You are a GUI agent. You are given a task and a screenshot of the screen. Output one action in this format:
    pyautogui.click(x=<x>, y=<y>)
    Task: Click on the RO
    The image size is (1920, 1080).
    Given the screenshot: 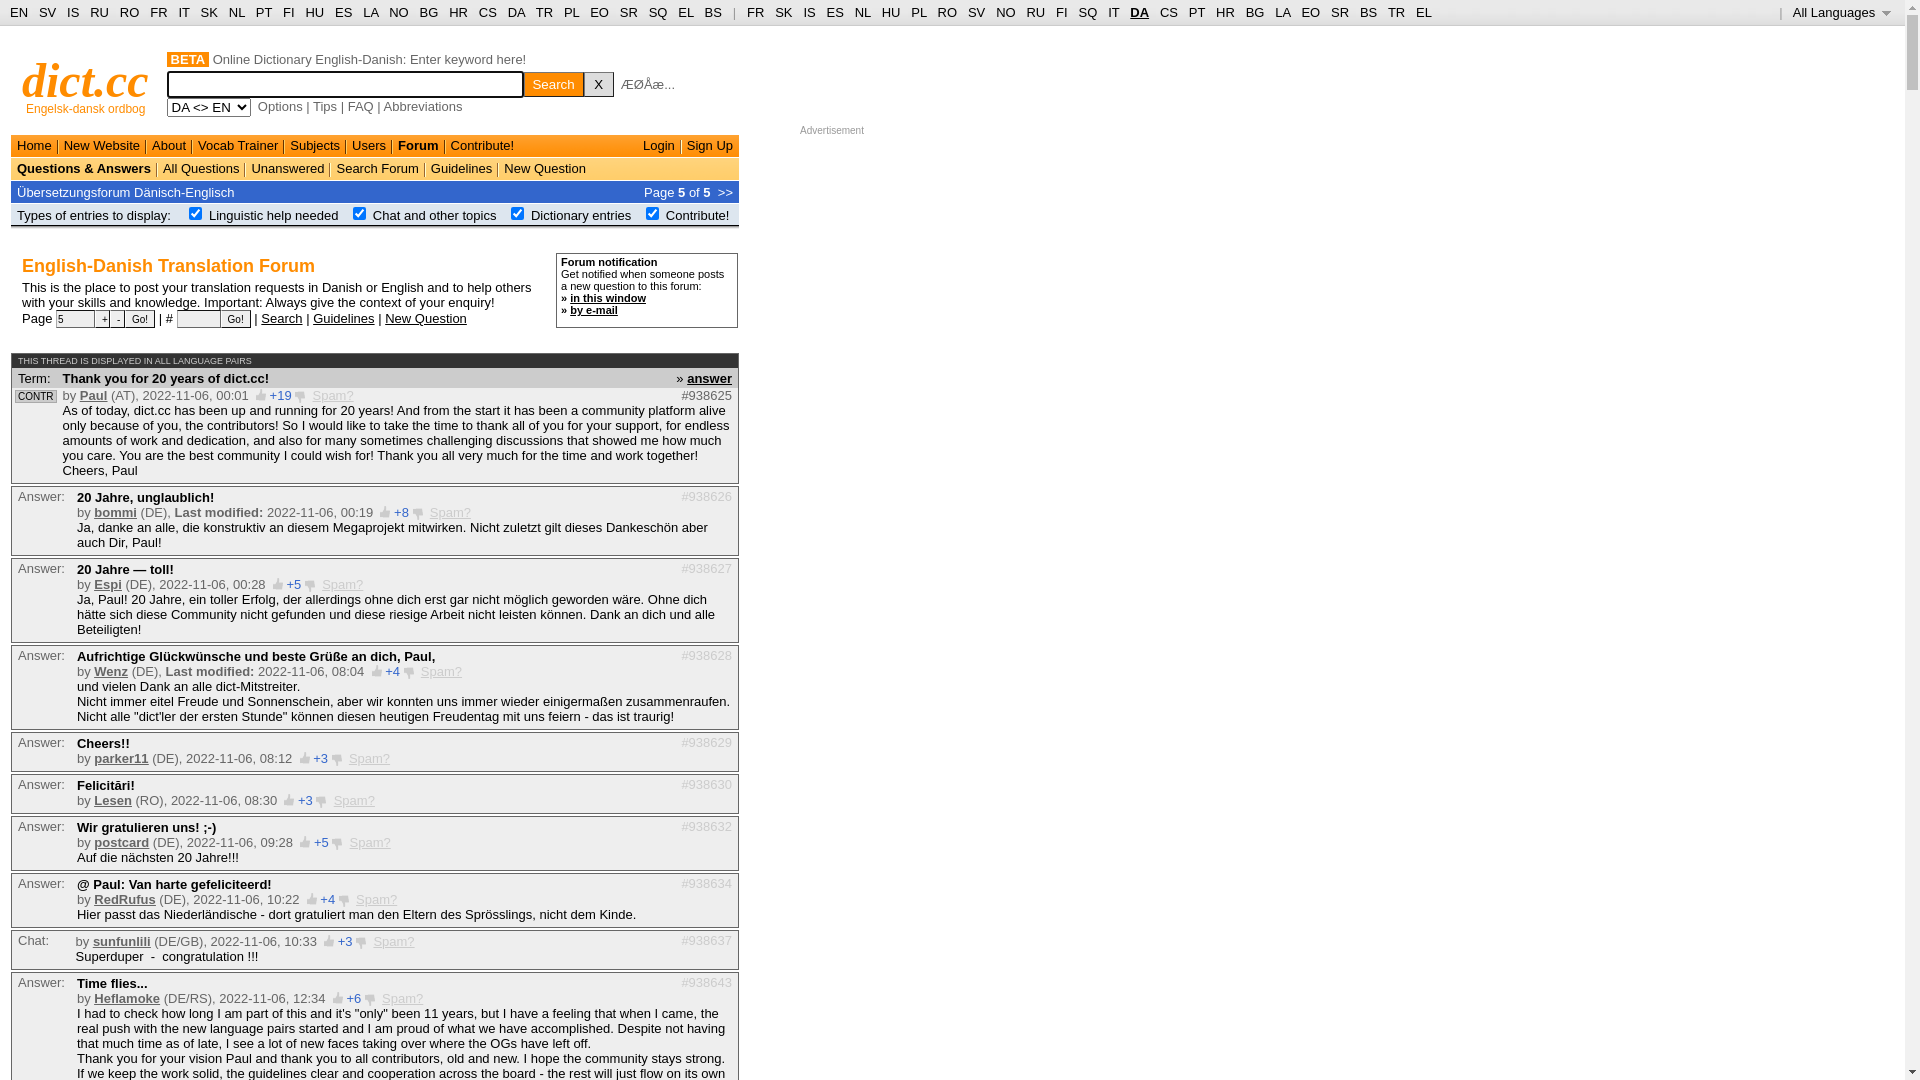 What is the action you would take?
    pyautogui.click(x=130, y=12)
    